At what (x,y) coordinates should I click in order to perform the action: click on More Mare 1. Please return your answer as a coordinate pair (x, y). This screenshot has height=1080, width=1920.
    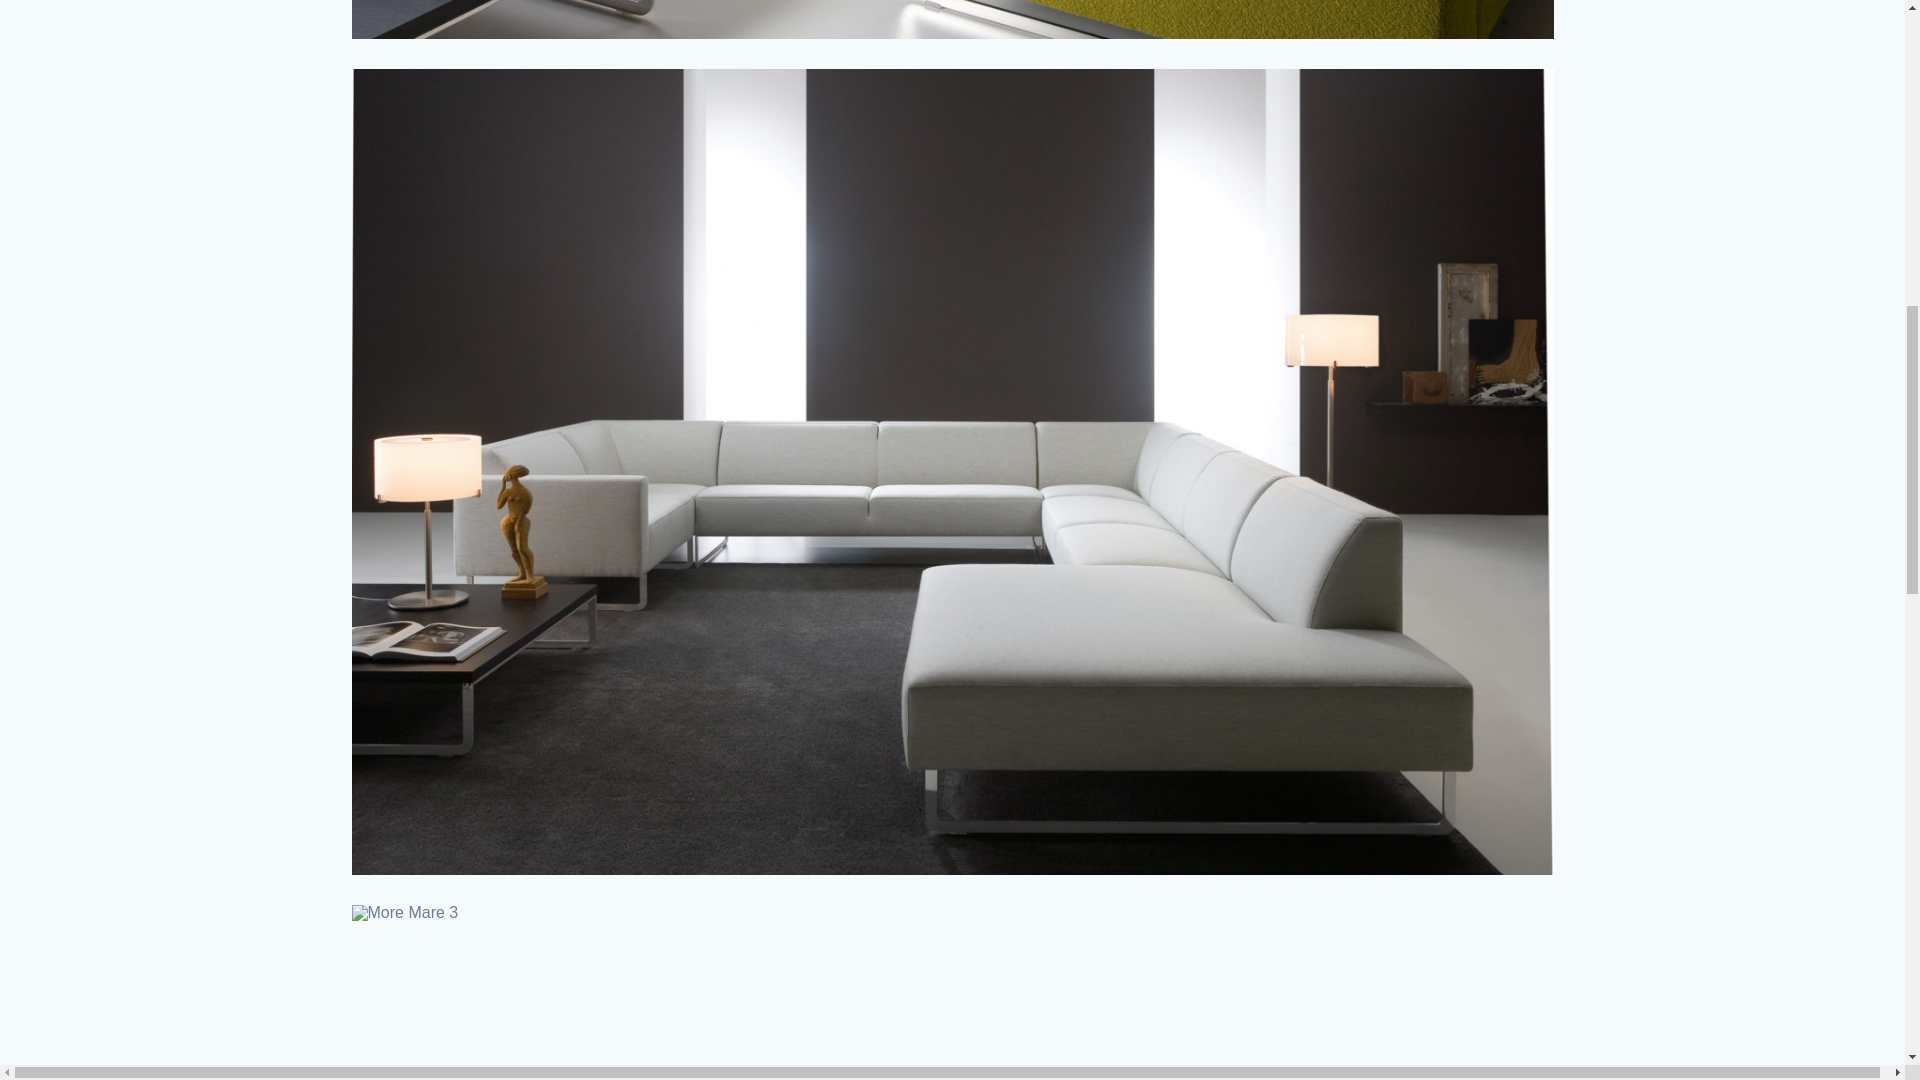
    Looking at the image, I should click on (952, 19).